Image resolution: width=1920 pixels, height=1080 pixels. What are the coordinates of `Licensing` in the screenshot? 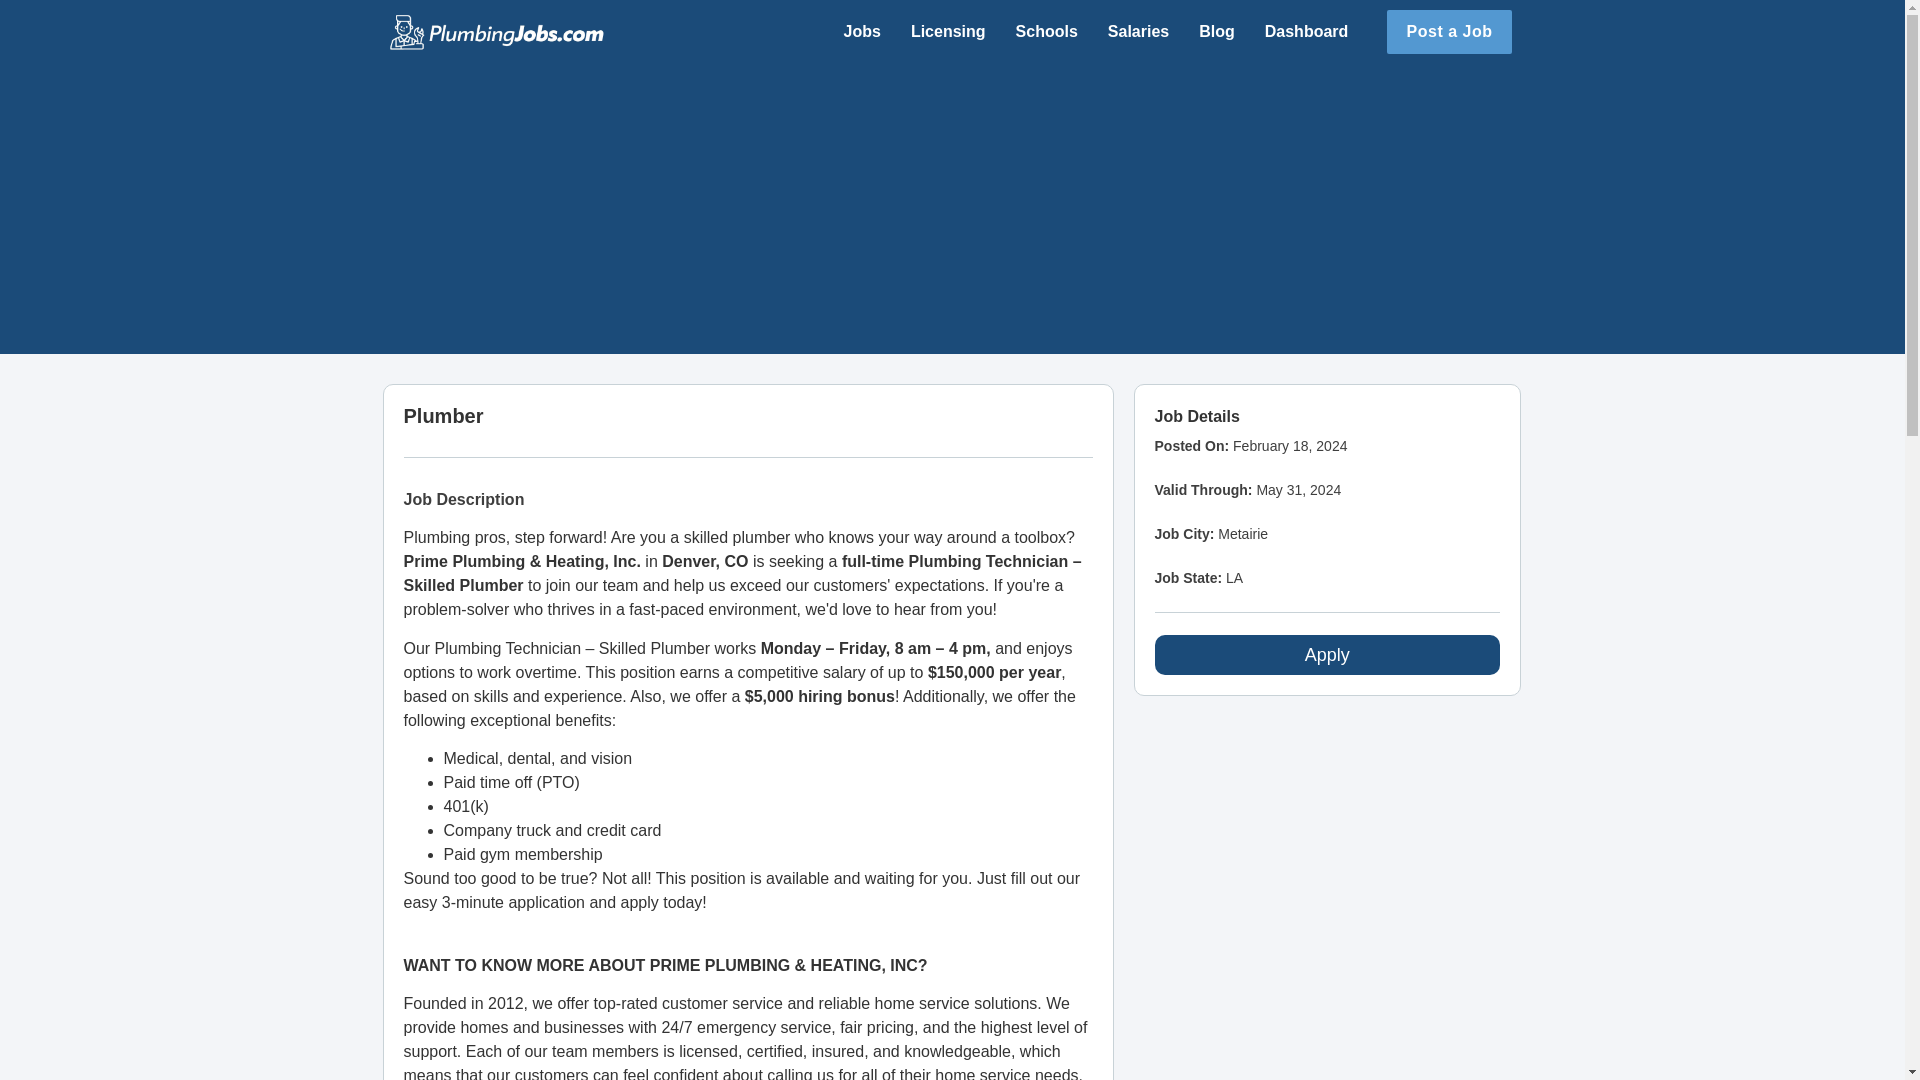 It's located at (948, 32).